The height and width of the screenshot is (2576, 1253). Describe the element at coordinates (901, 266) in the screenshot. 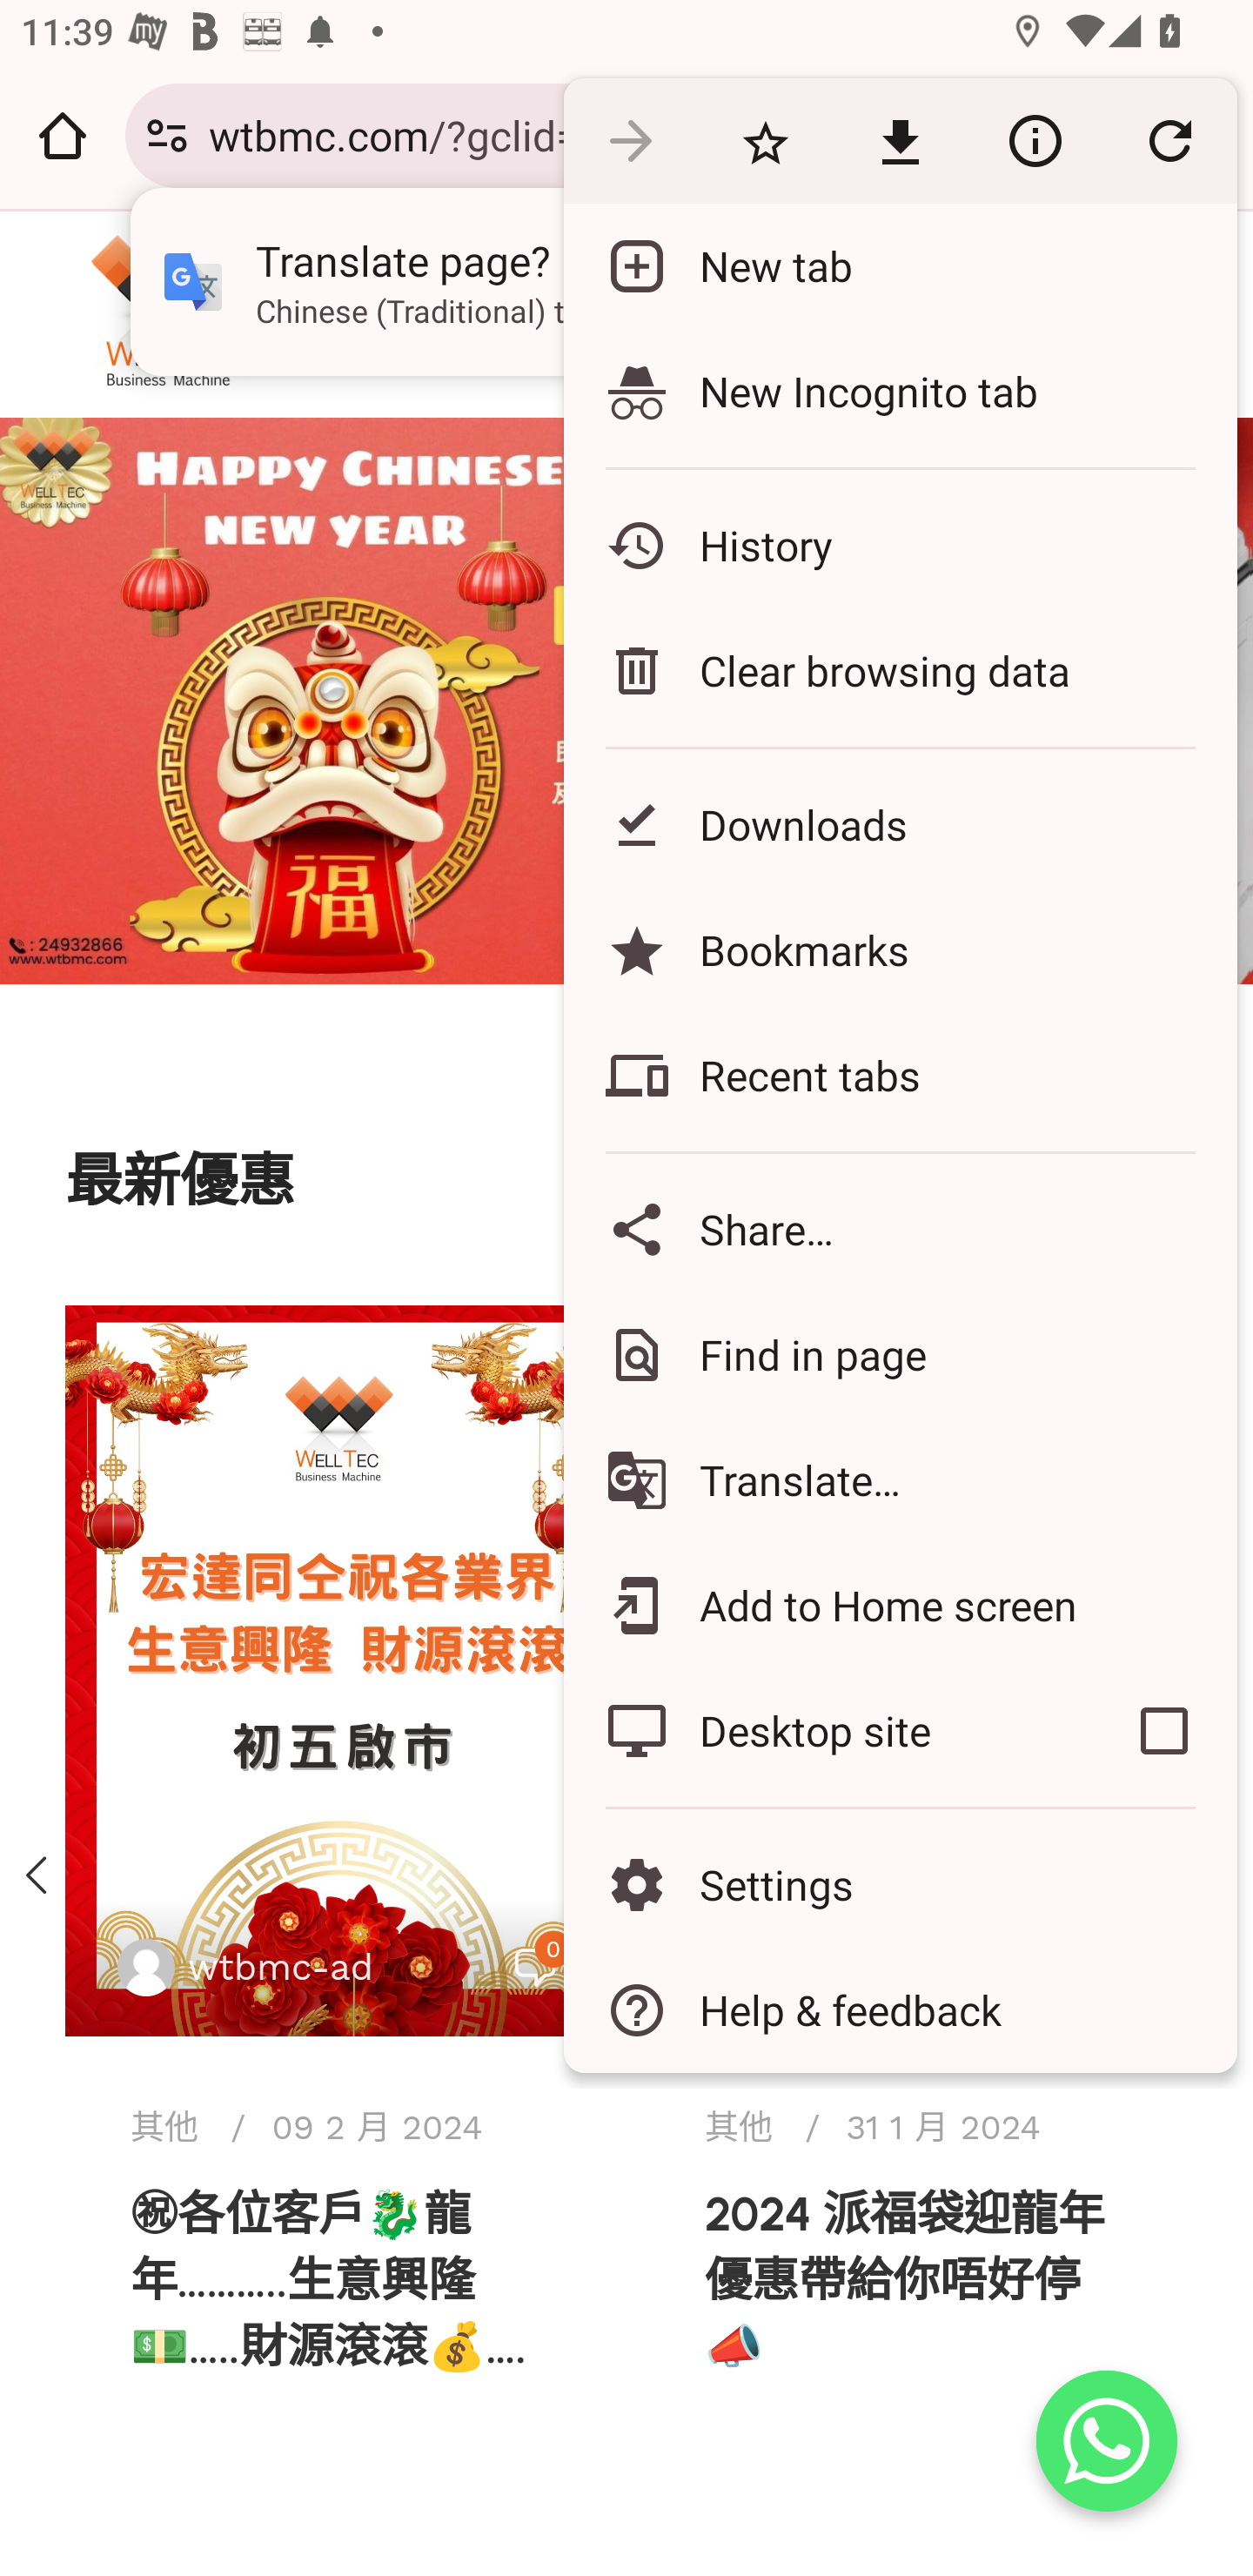

I see `New tab` at that location.